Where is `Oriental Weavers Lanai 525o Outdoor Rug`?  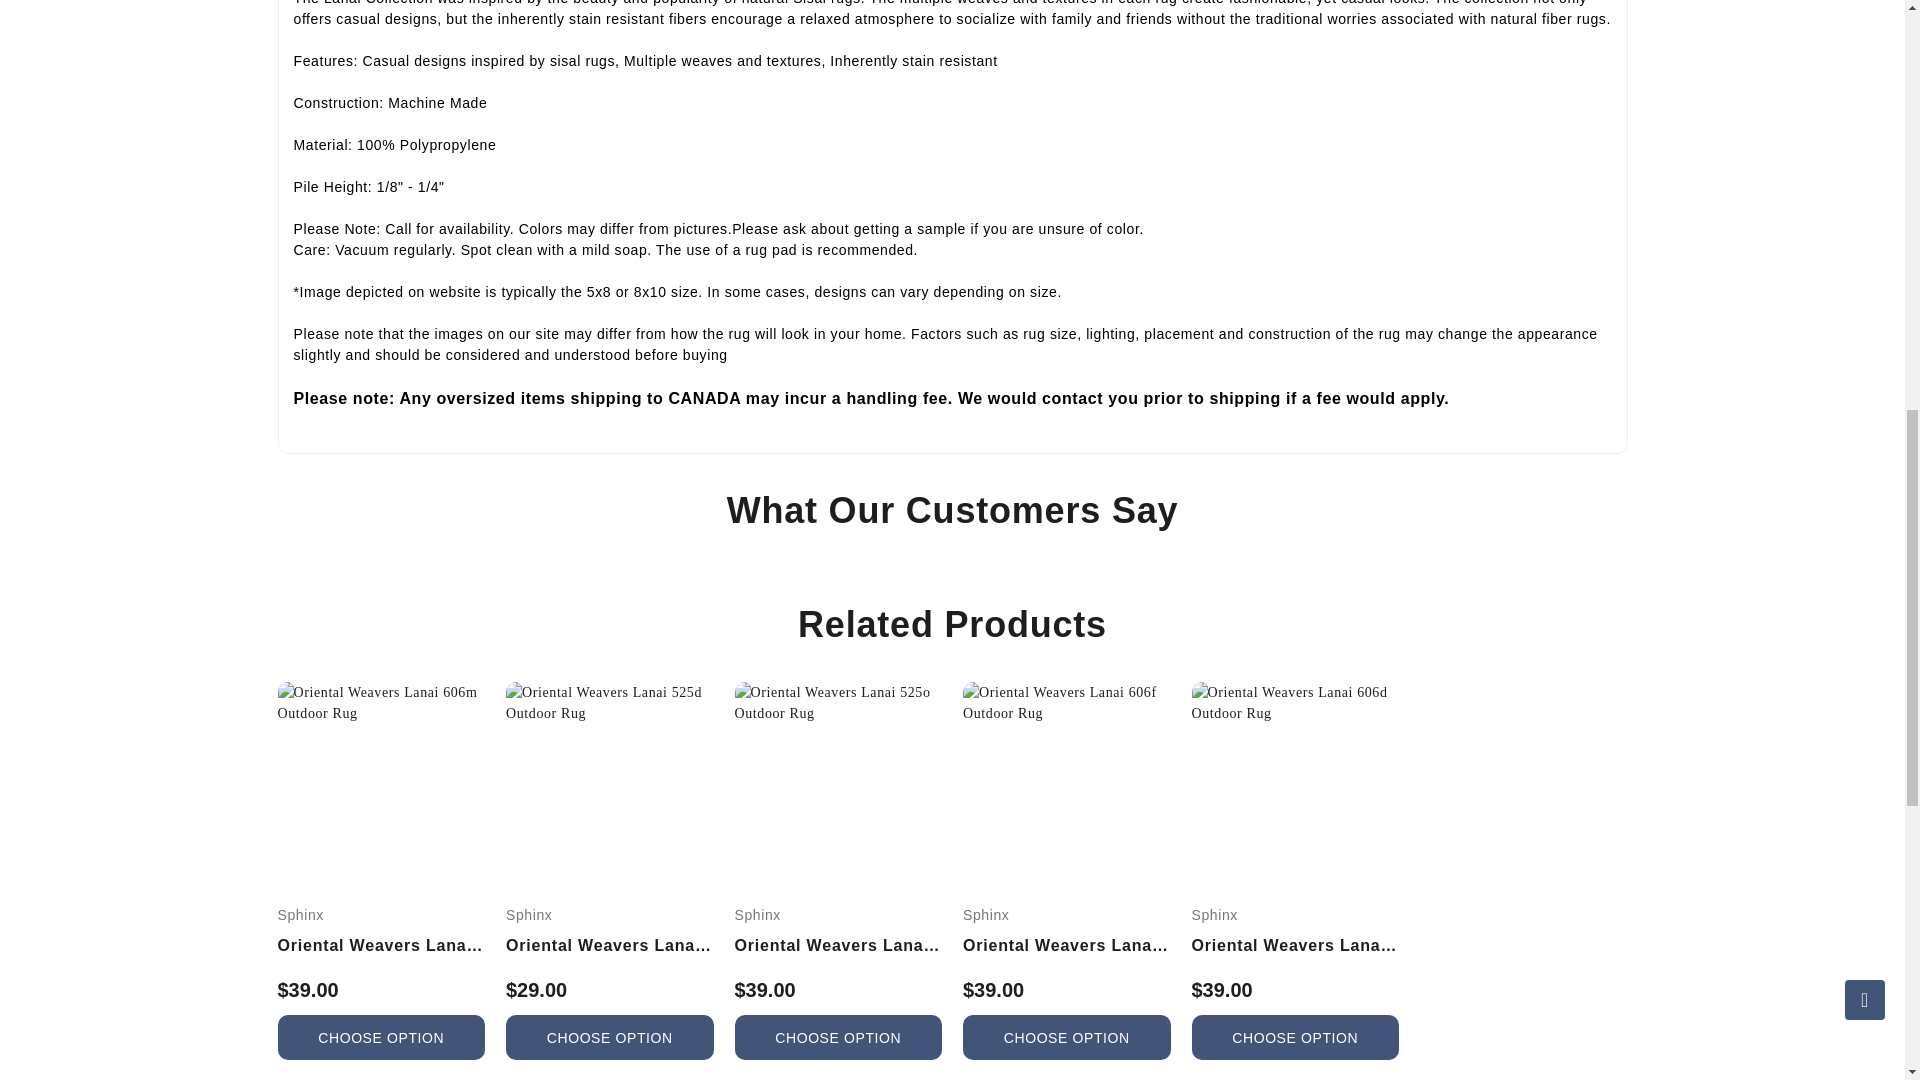 Oriental Weavers Lanai 525o Outdoor Rug is located at coordinates (838, 702).